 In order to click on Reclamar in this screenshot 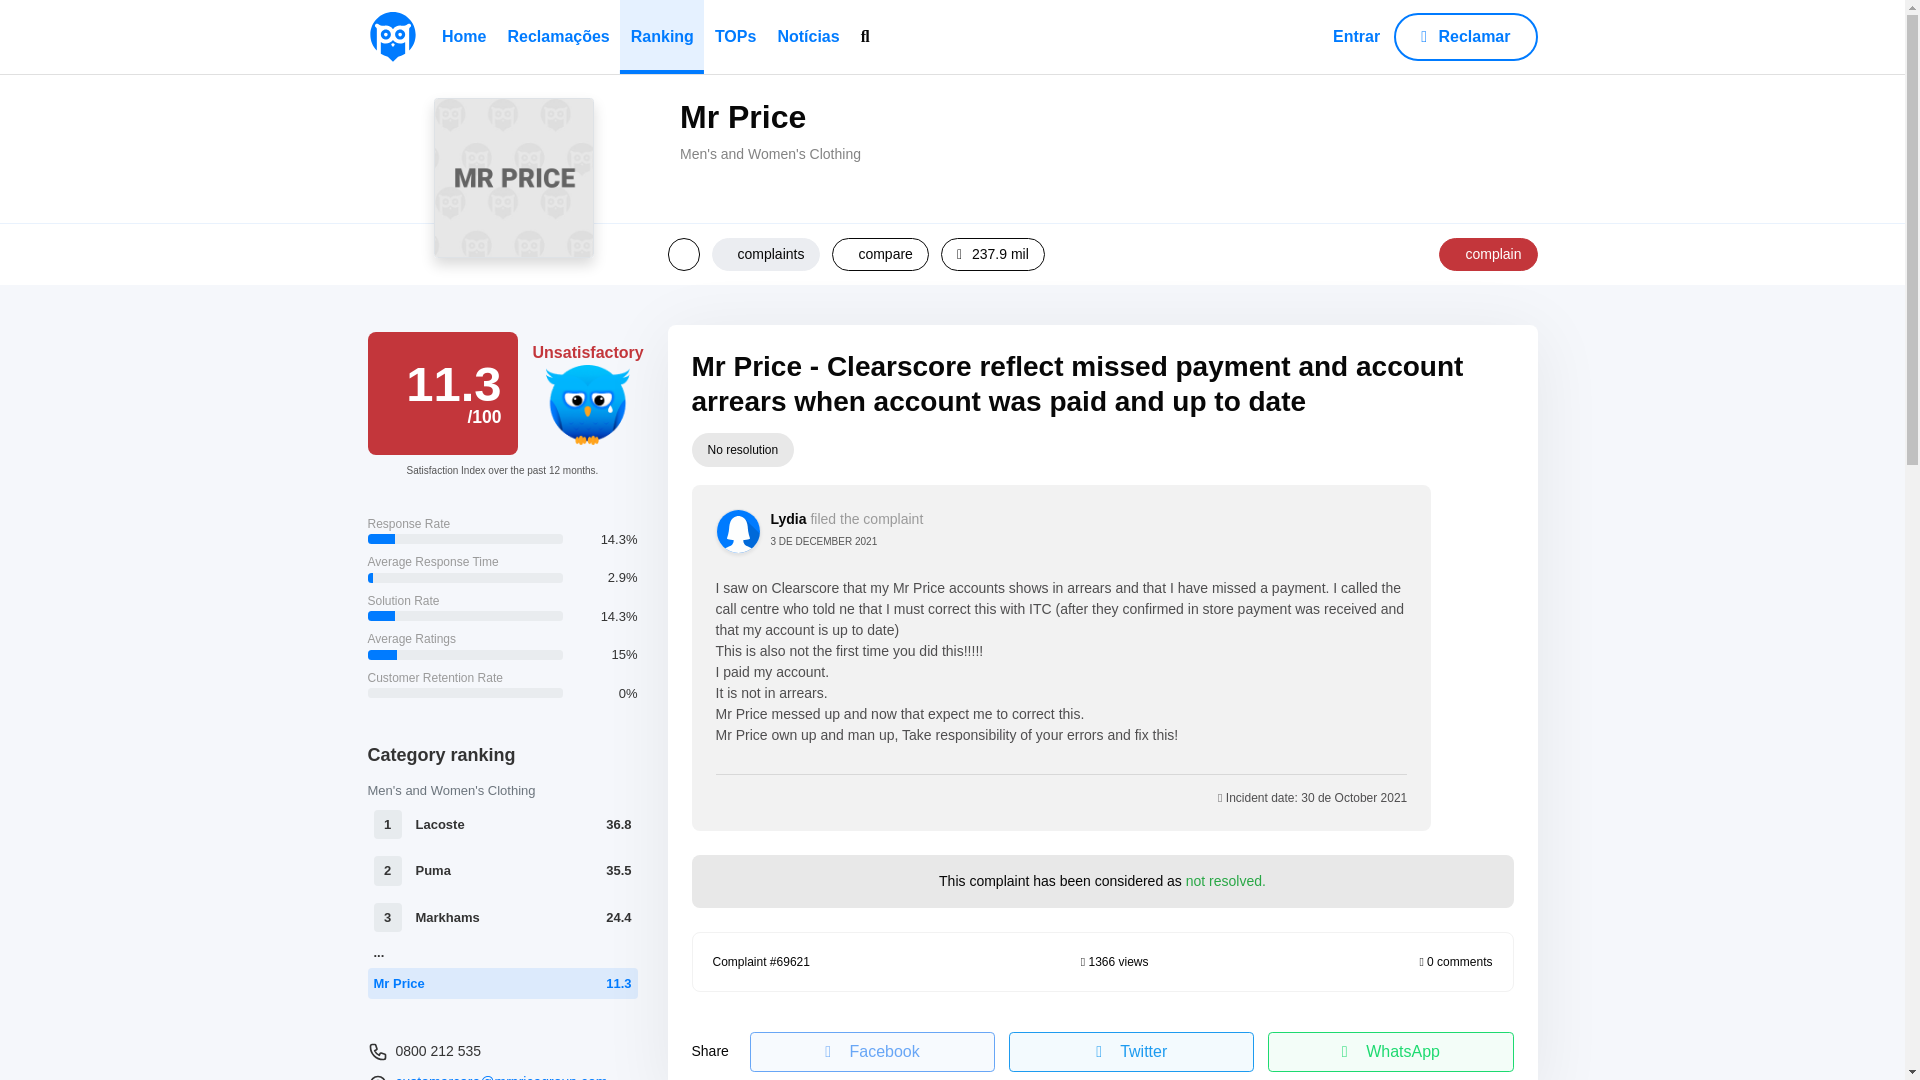, I will do `click(1465, 36)`.